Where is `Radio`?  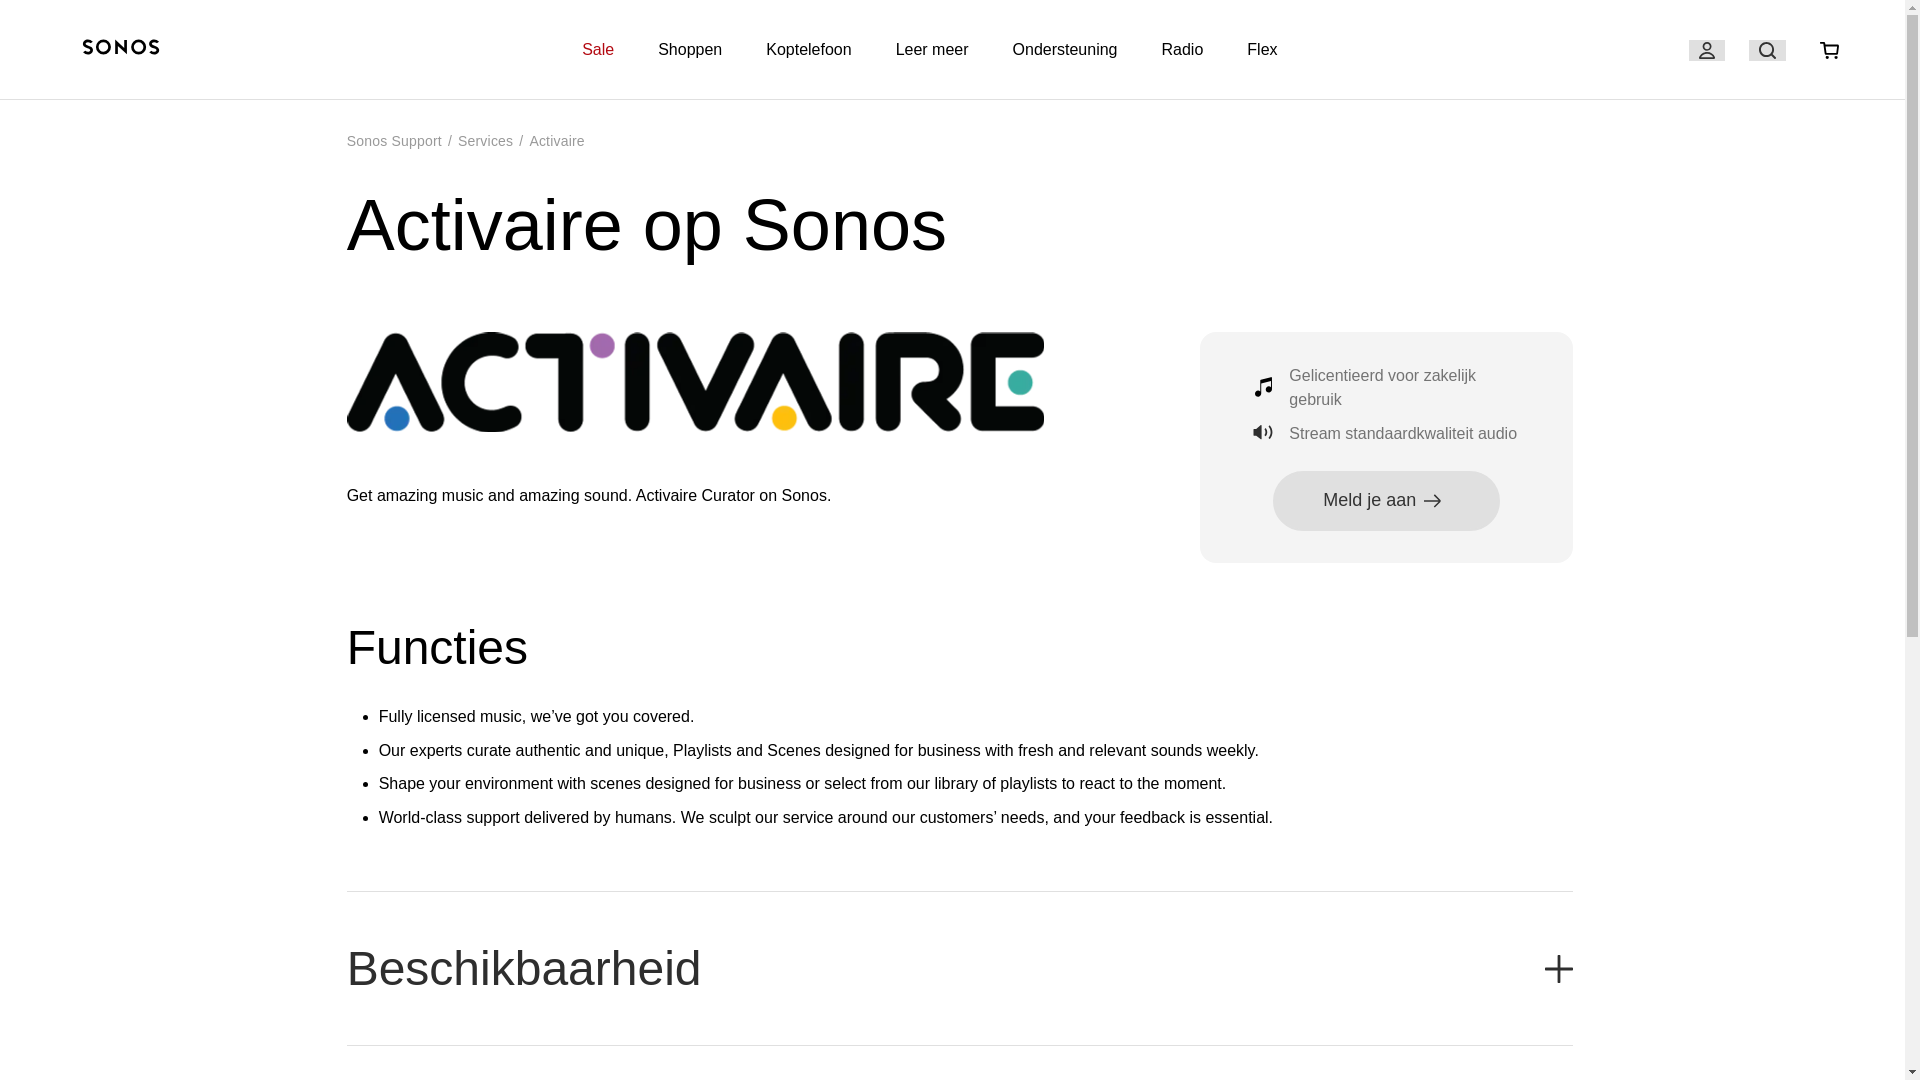 Radio is located at coordinates (1182, 50).